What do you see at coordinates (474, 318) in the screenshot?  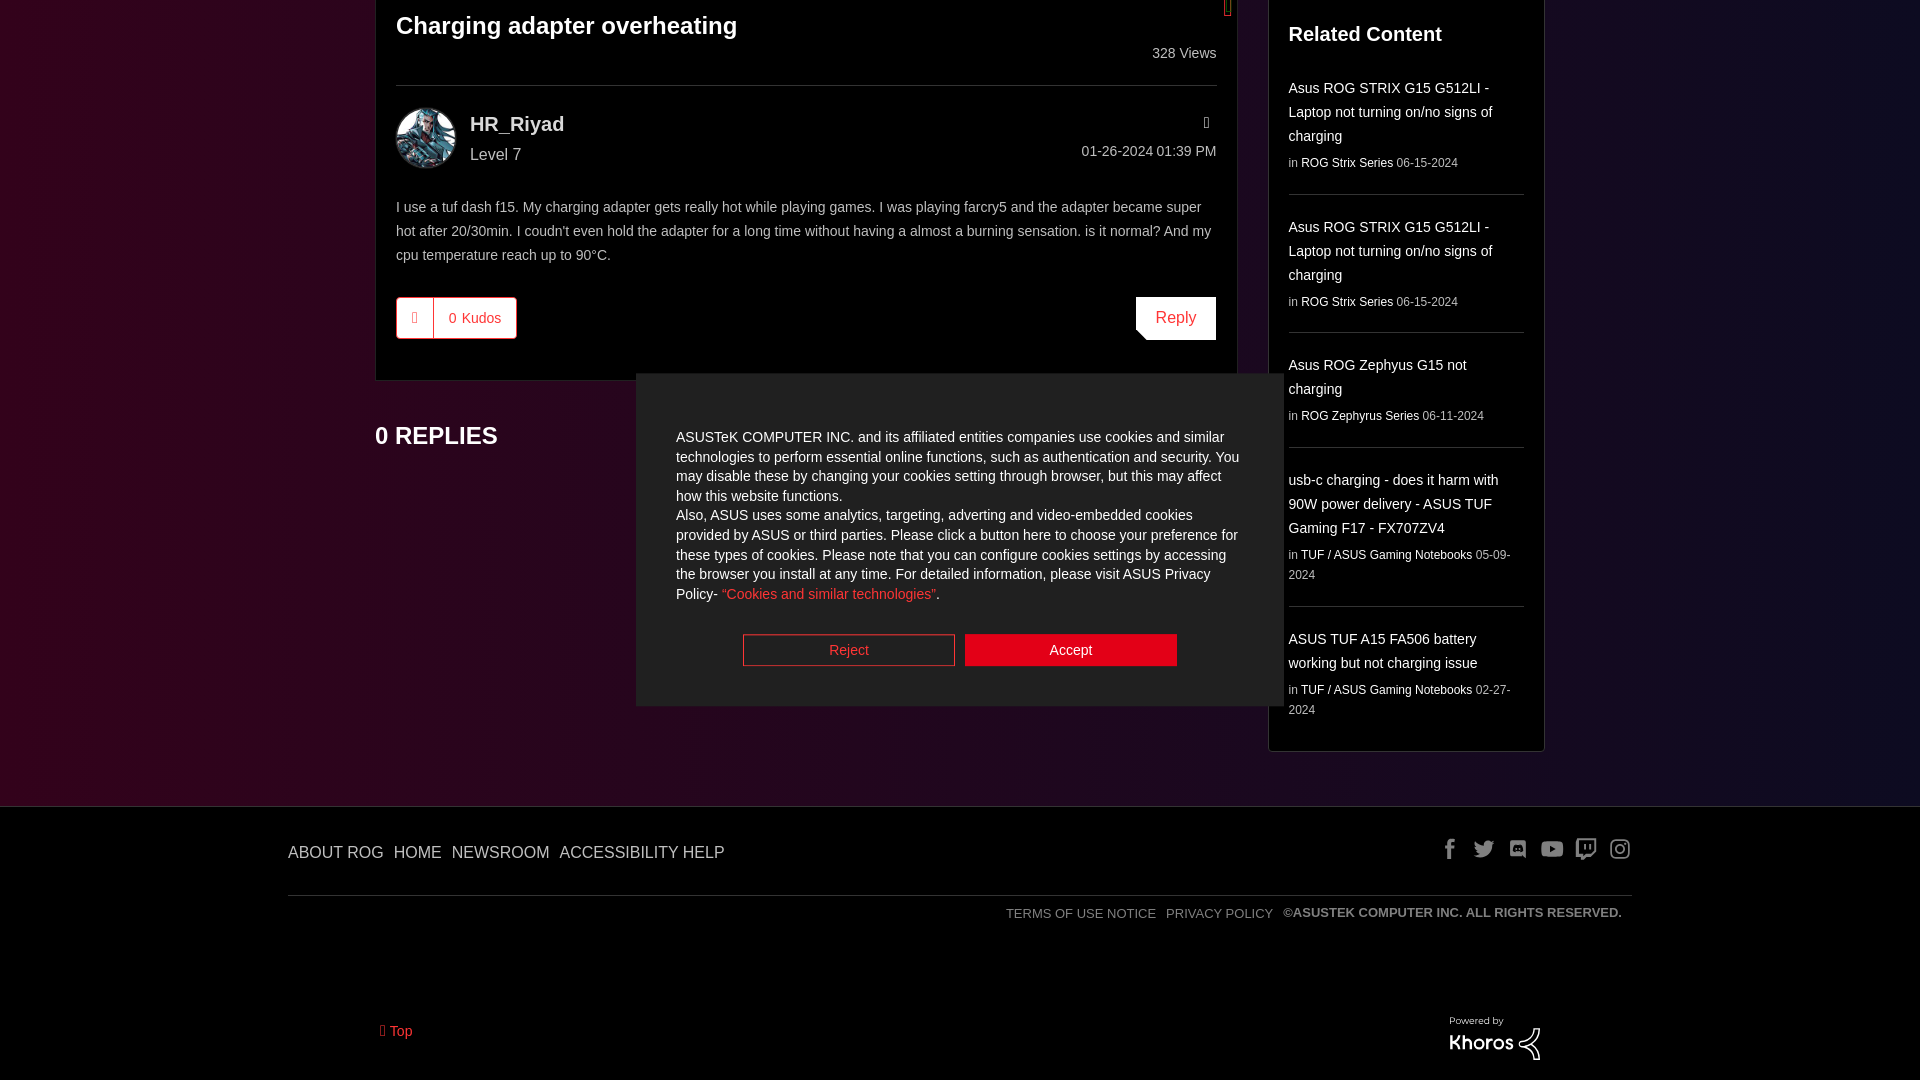 I see `The total number of kudos this post has received.` at bounding box center [474, 318].